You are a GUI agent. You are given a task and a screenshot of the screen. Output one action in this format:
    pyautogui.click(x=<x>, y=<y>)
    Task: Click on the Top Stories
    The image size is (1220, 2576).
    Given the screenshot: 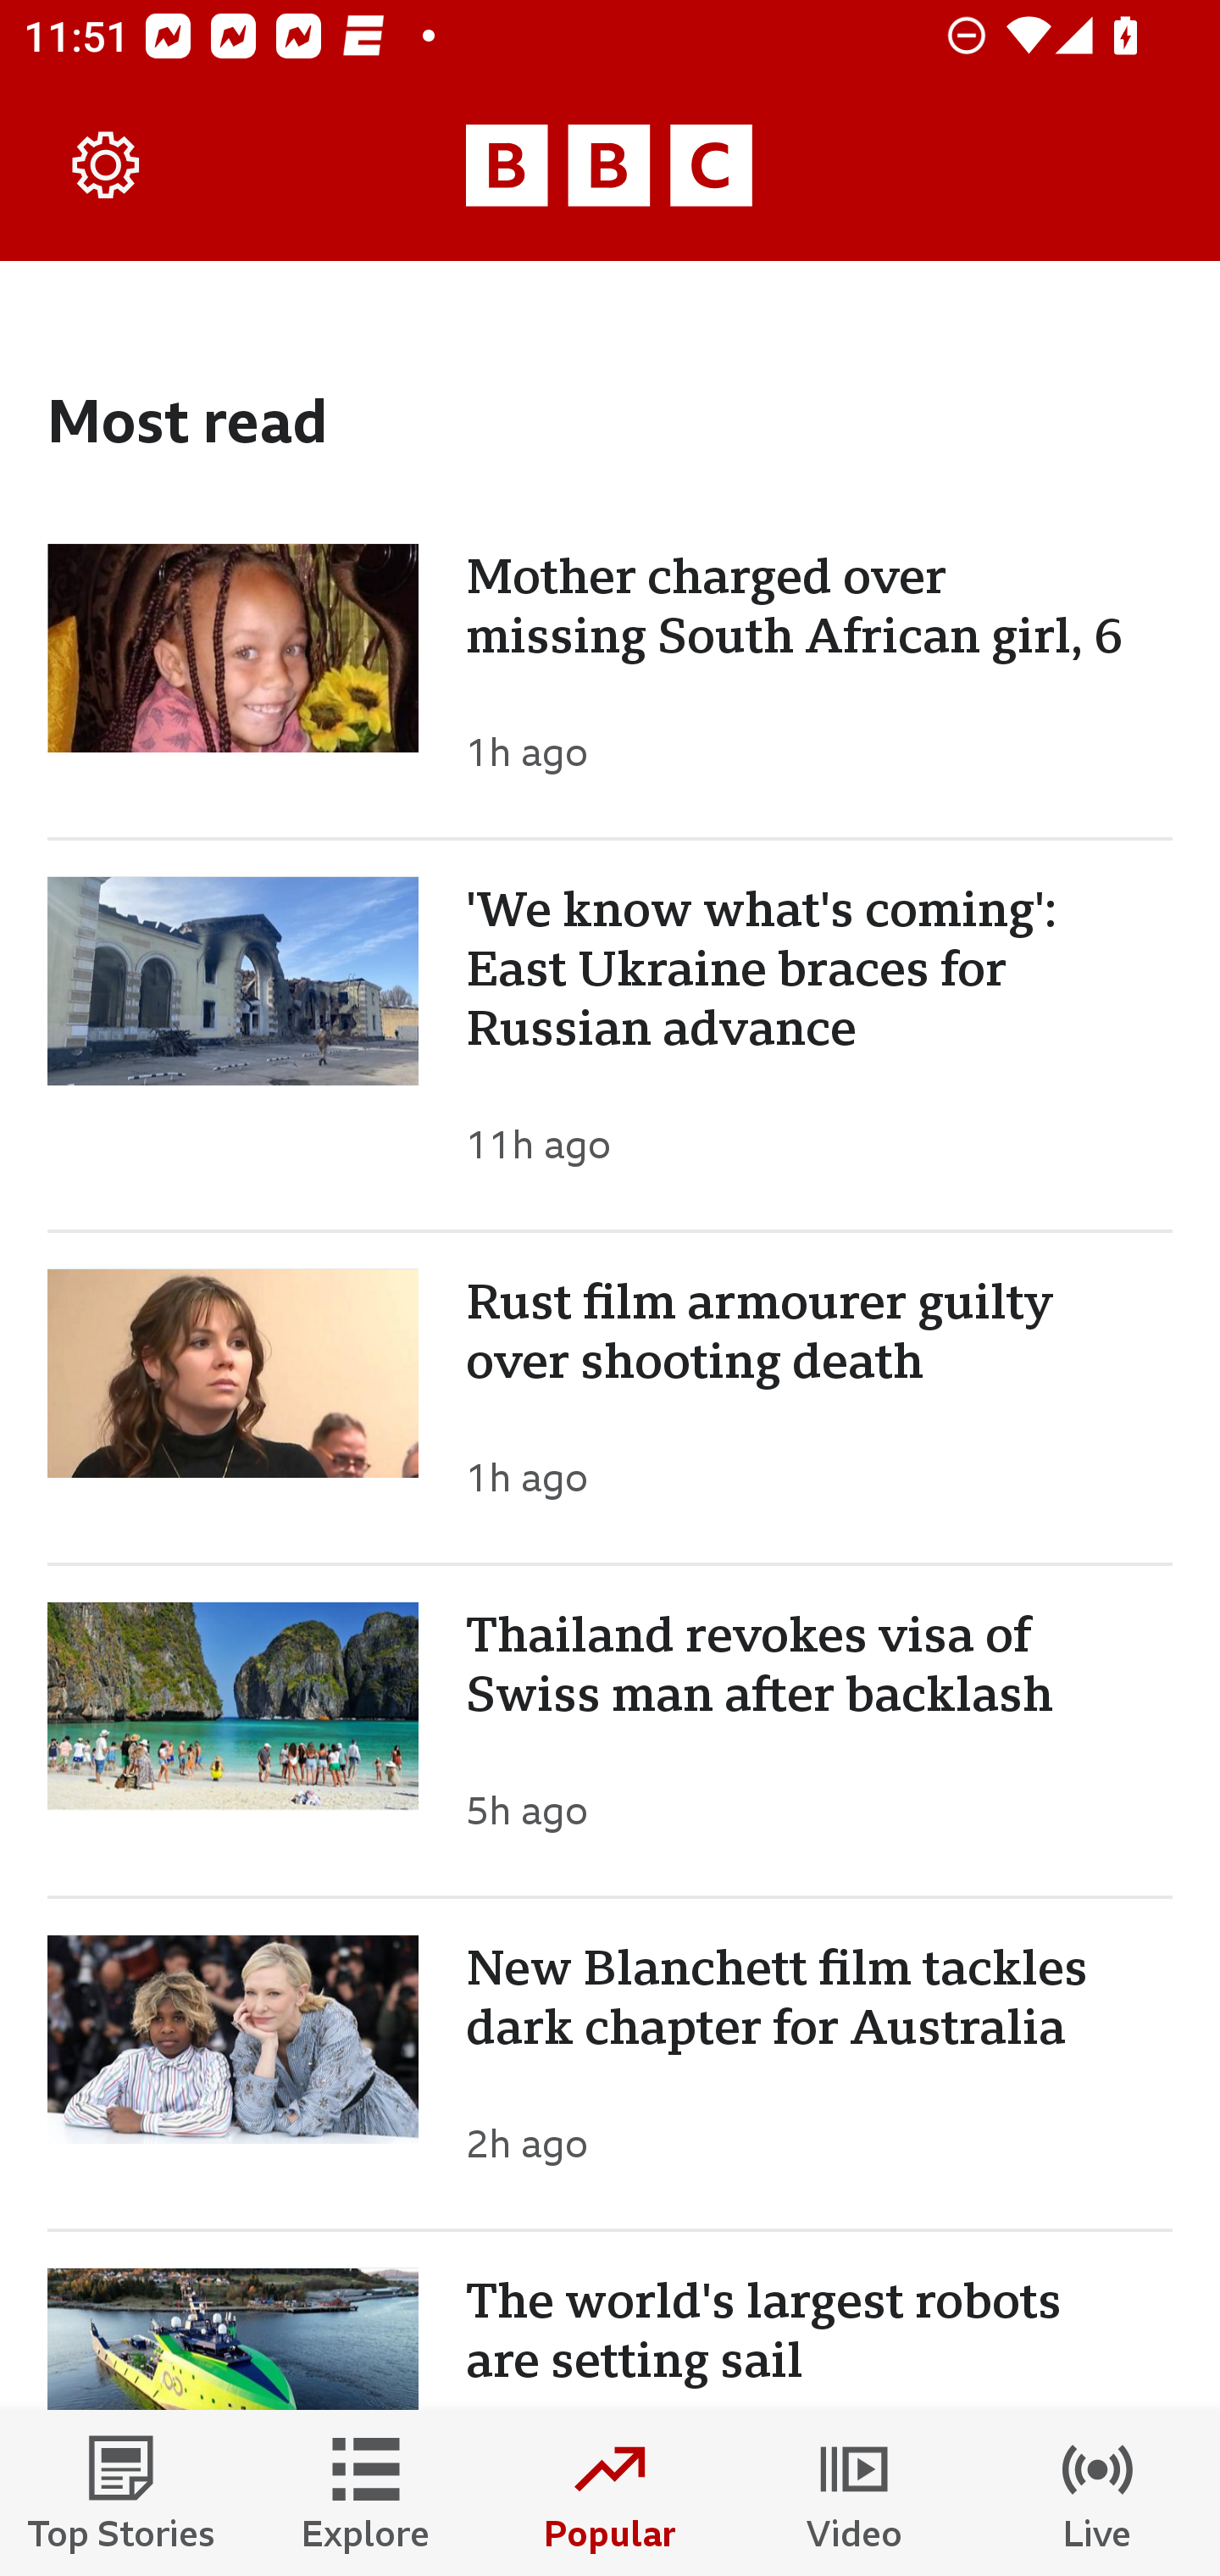 What is the action you would take?
    pyautogui.click(x=122, y=2493)
    